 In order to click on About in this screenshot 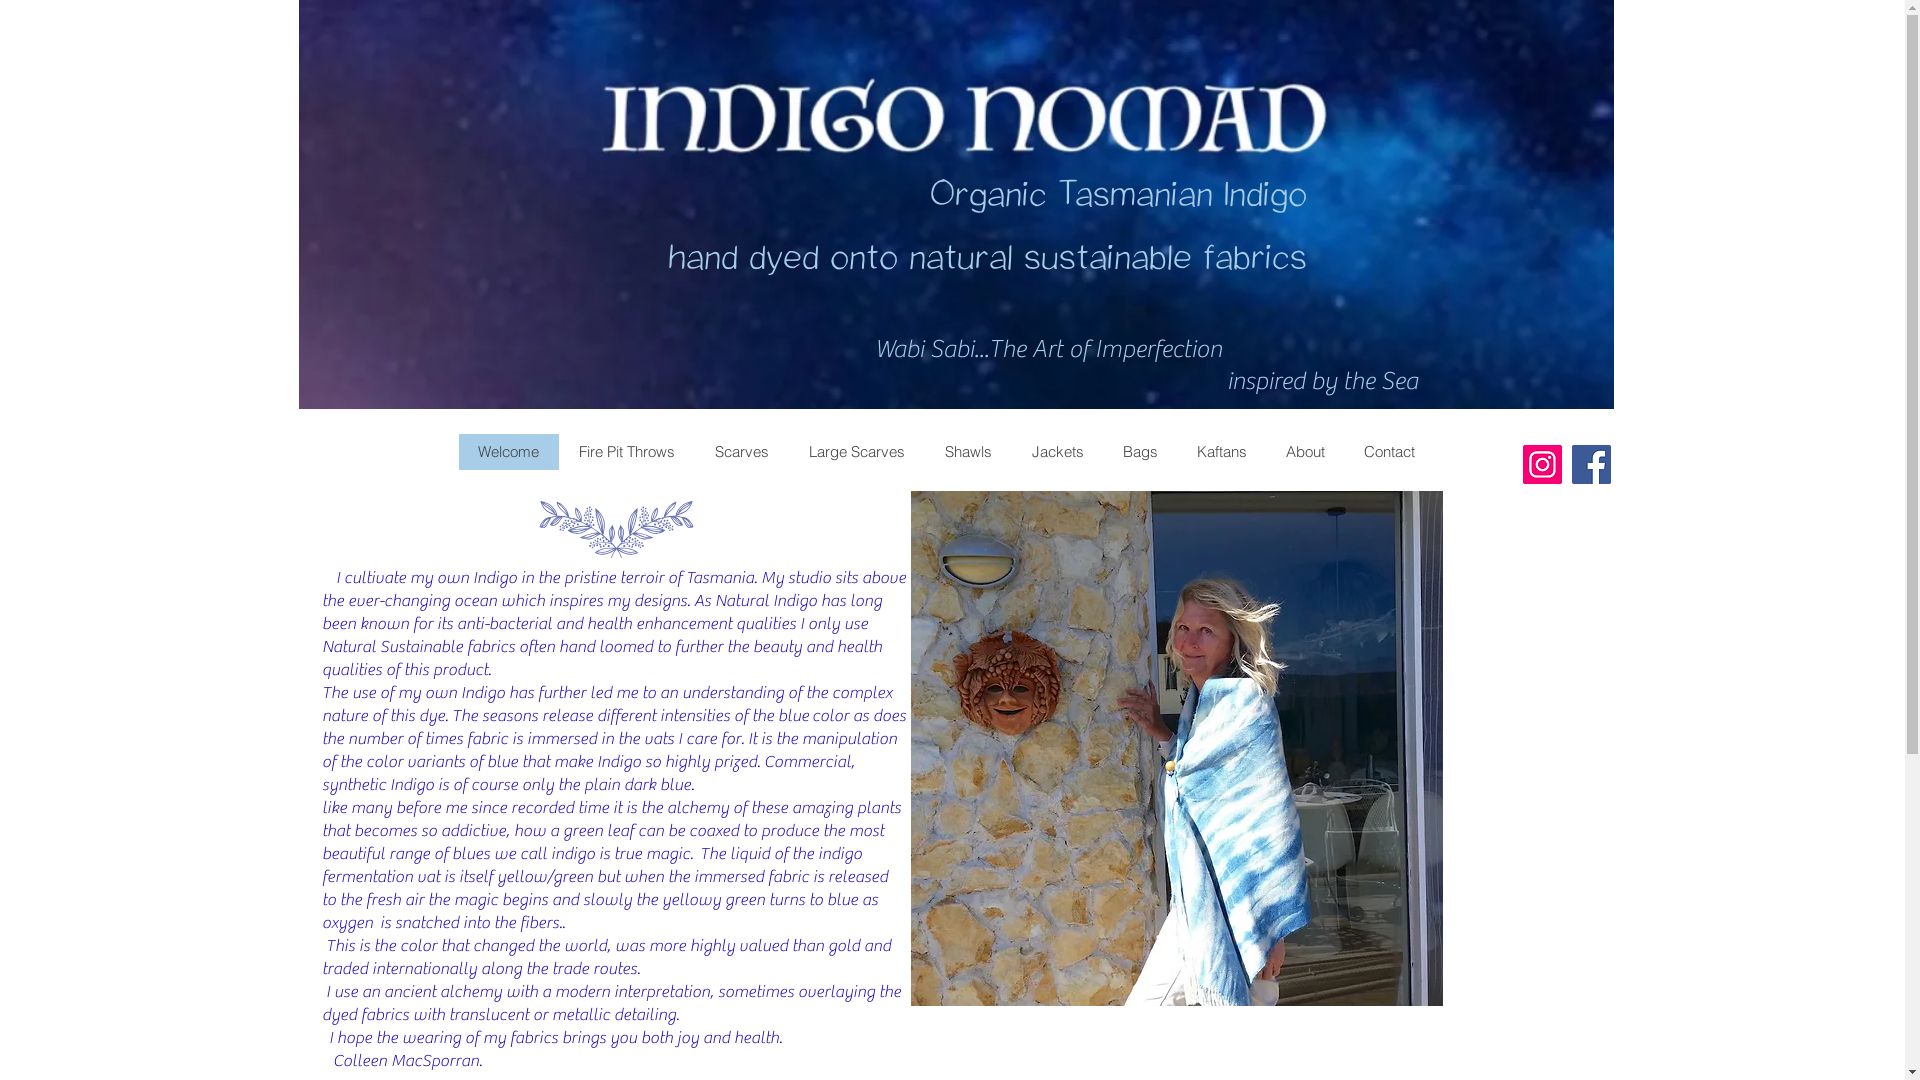, I will do `click(1305, 452)`.